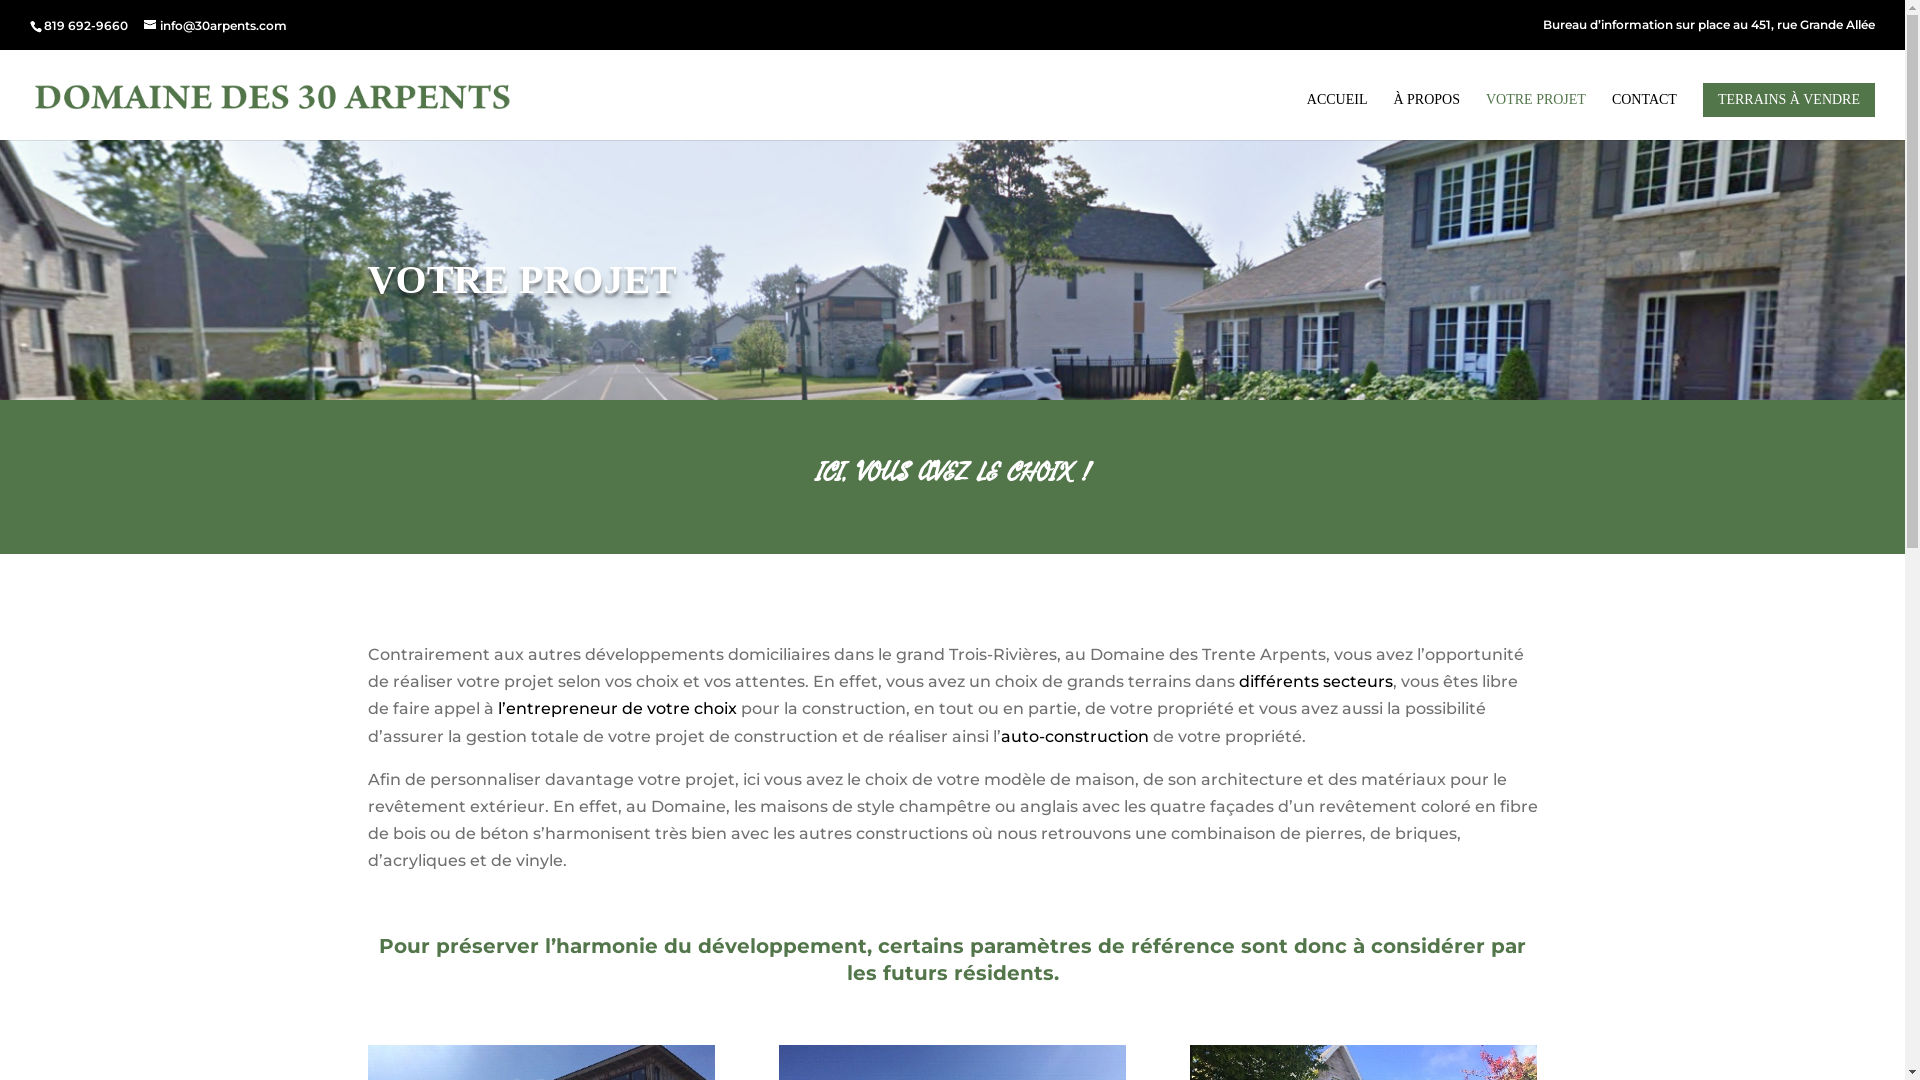  I want to click on VOTRE PROJET, so click(1536, 116).